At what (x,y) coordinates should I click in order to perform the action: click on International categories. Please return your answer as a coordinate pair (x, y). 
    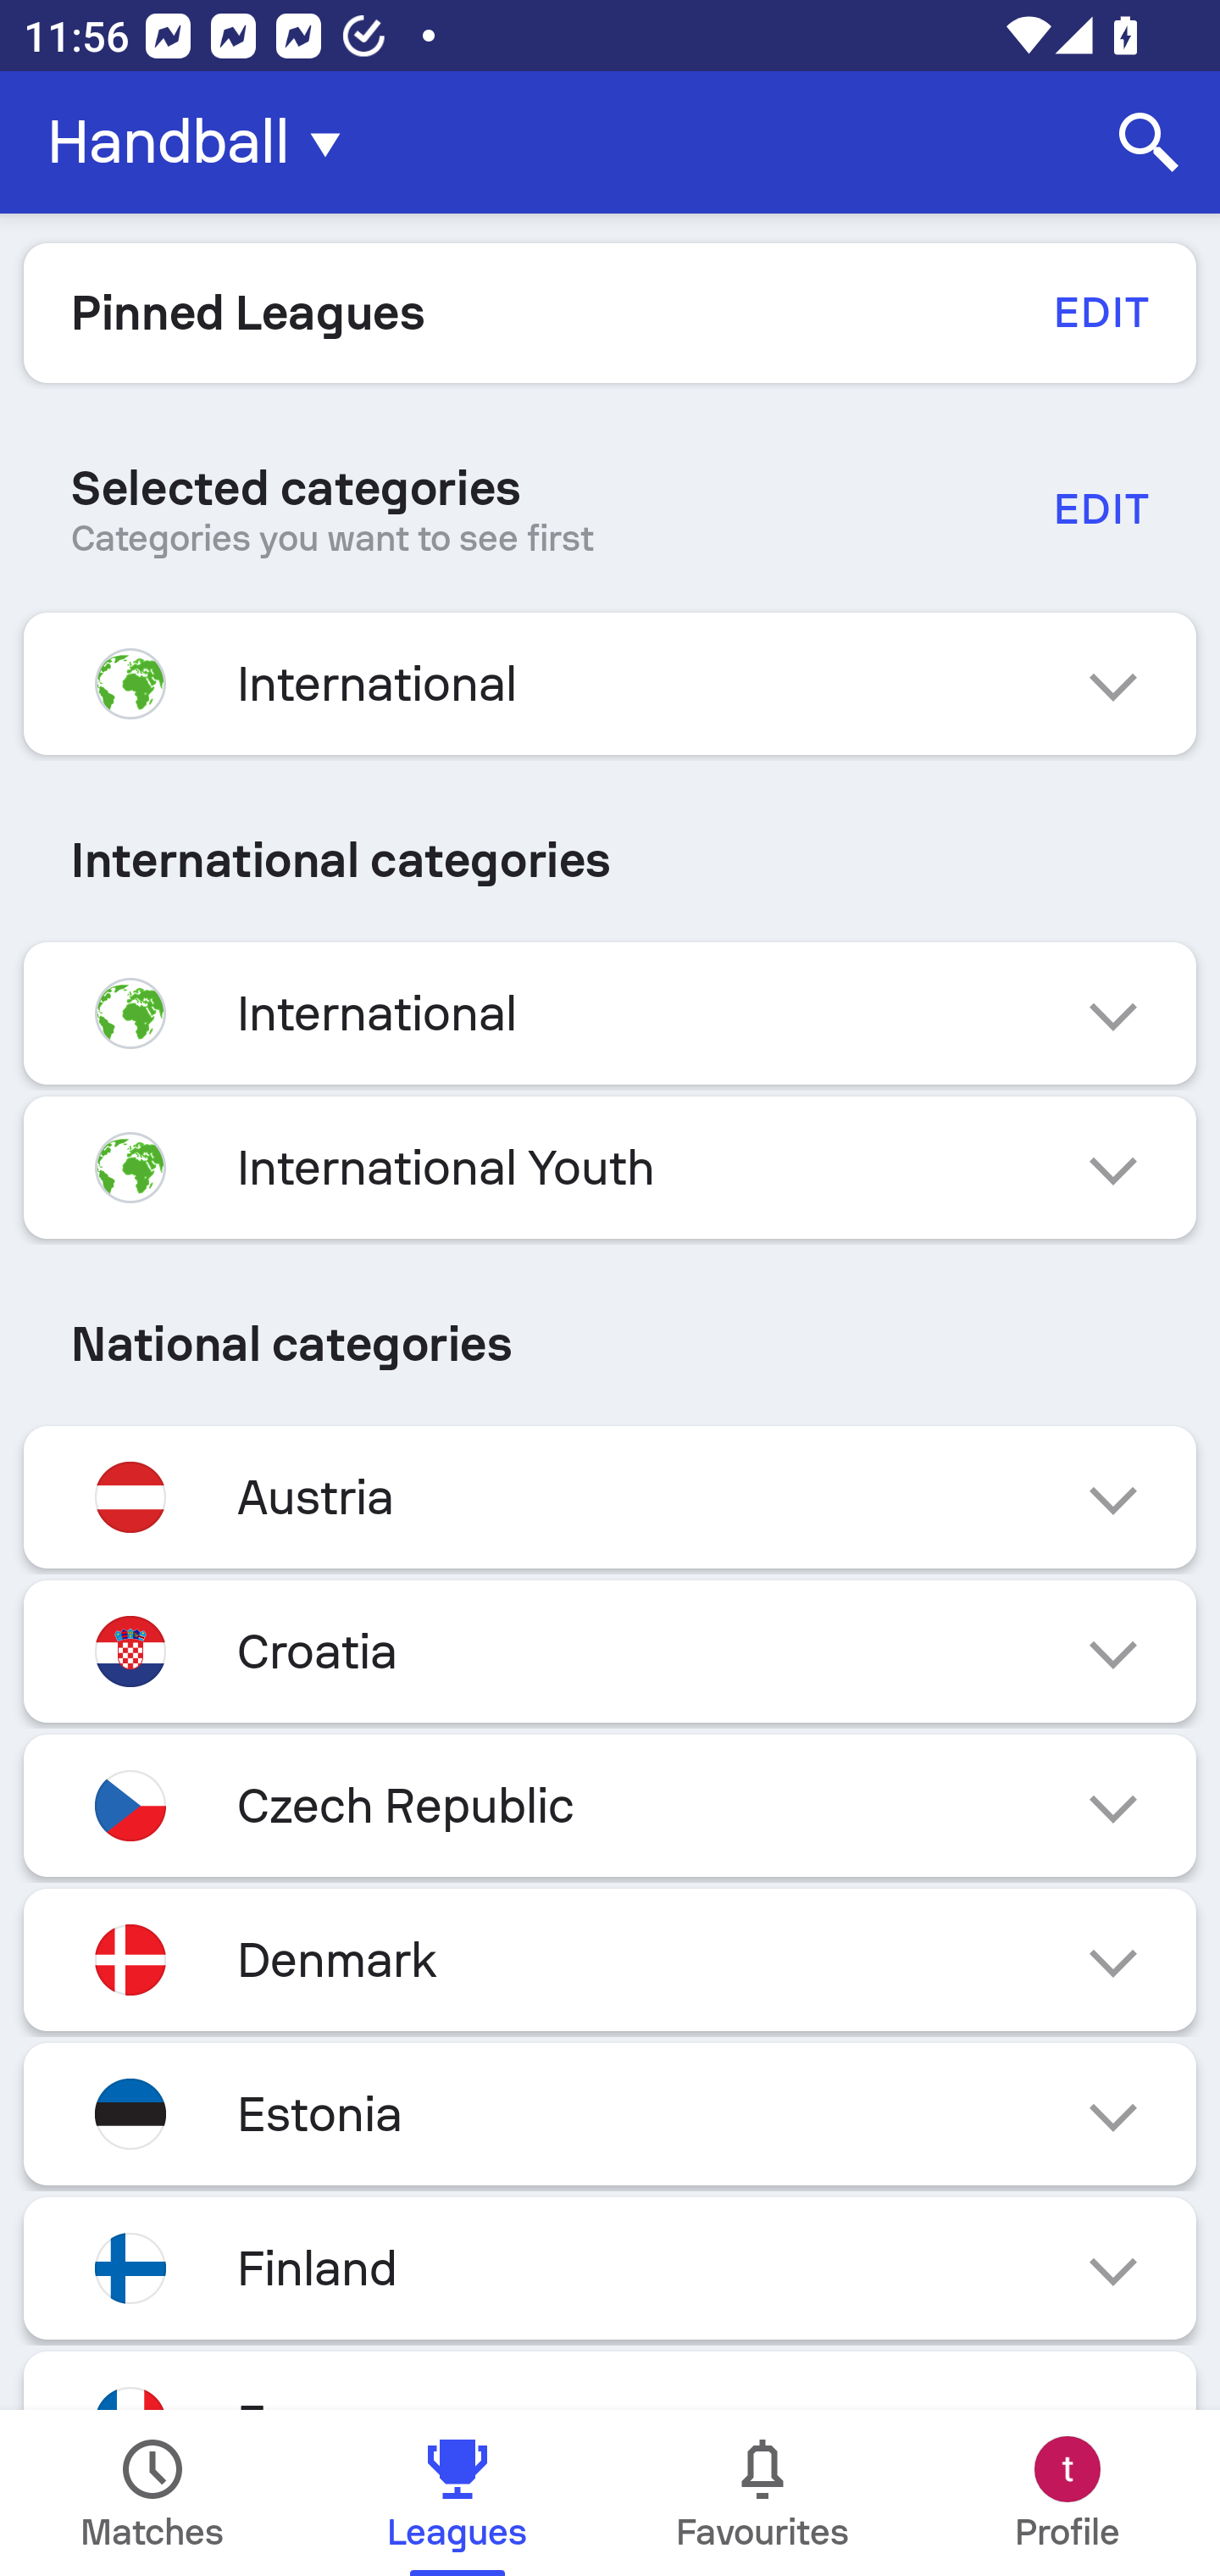
    Looking at the image, I should click on (610, 860).